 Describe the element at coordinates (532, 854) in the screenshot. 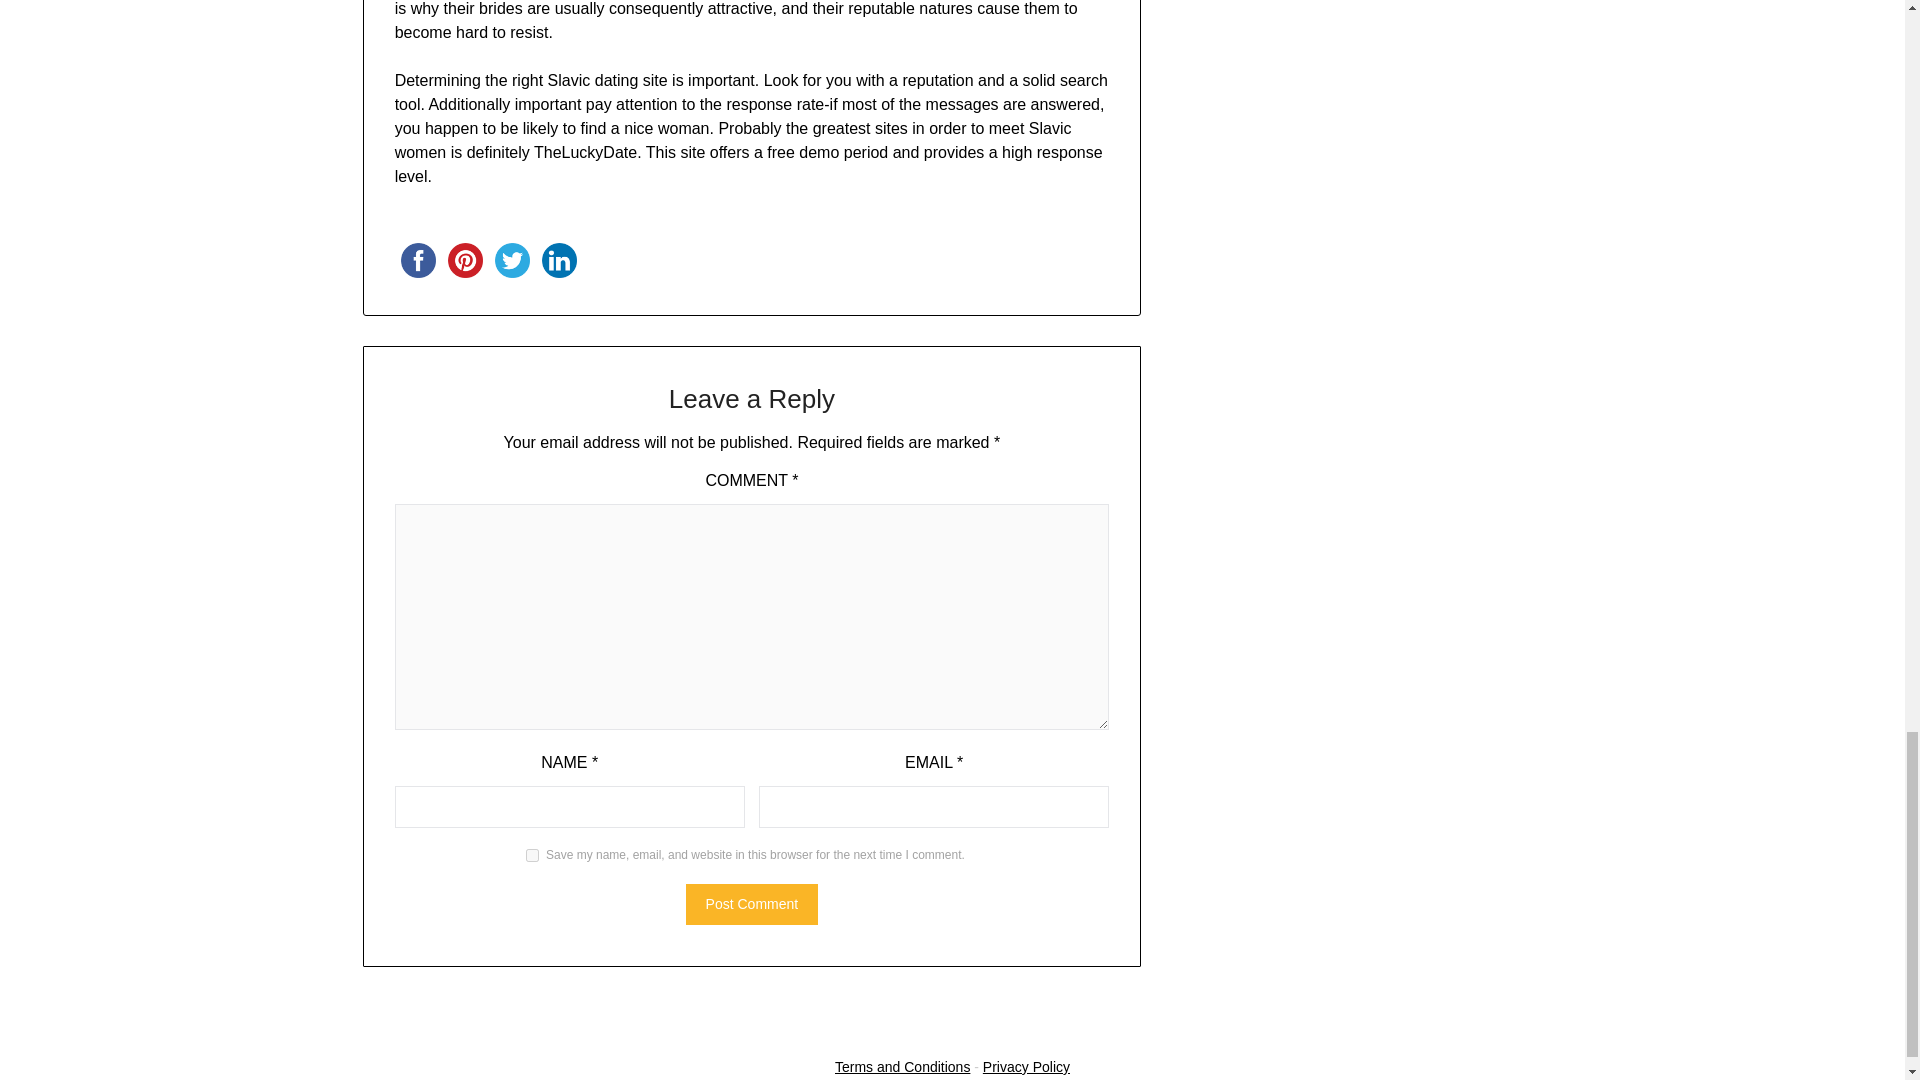

I see `yes` at that location.